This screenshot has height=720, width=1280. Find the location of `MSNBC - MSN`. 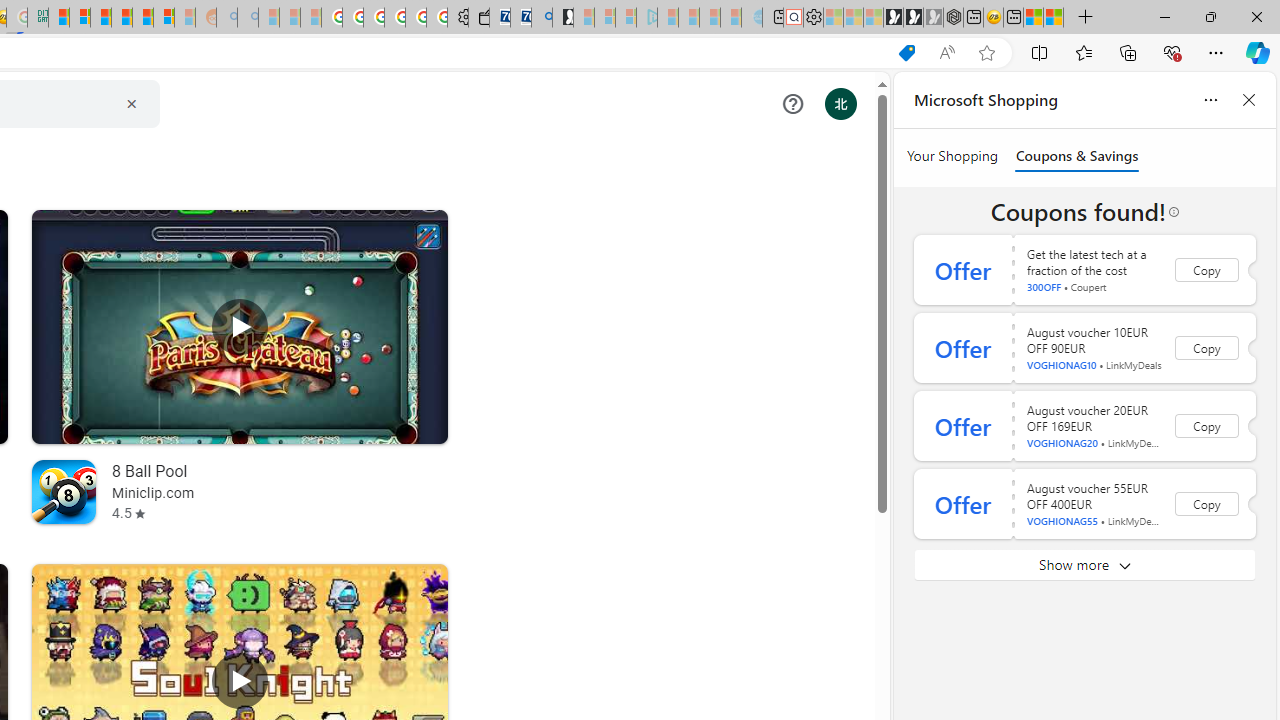

MSNBC - MSN is located at coordinates (58, 18).